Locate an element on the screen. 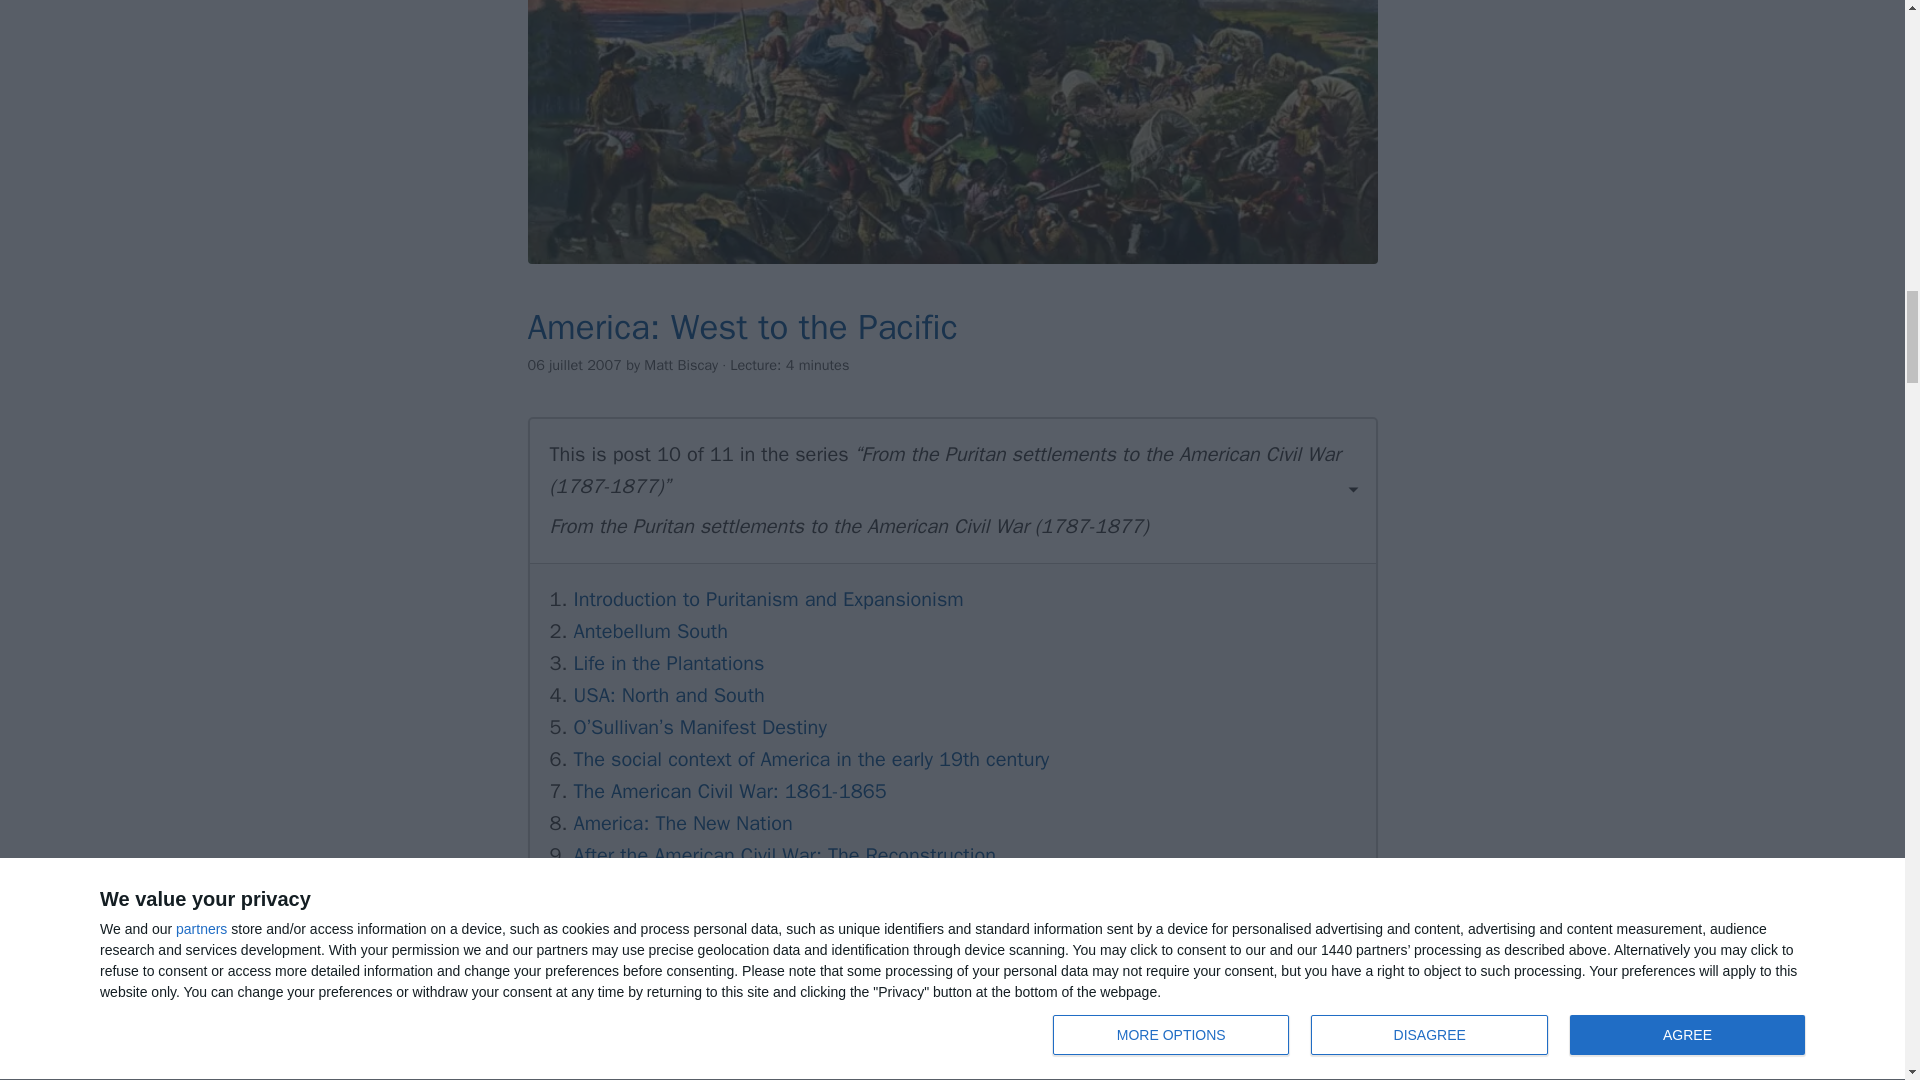  Life in the Plantations is located at coordinates (668, 664).